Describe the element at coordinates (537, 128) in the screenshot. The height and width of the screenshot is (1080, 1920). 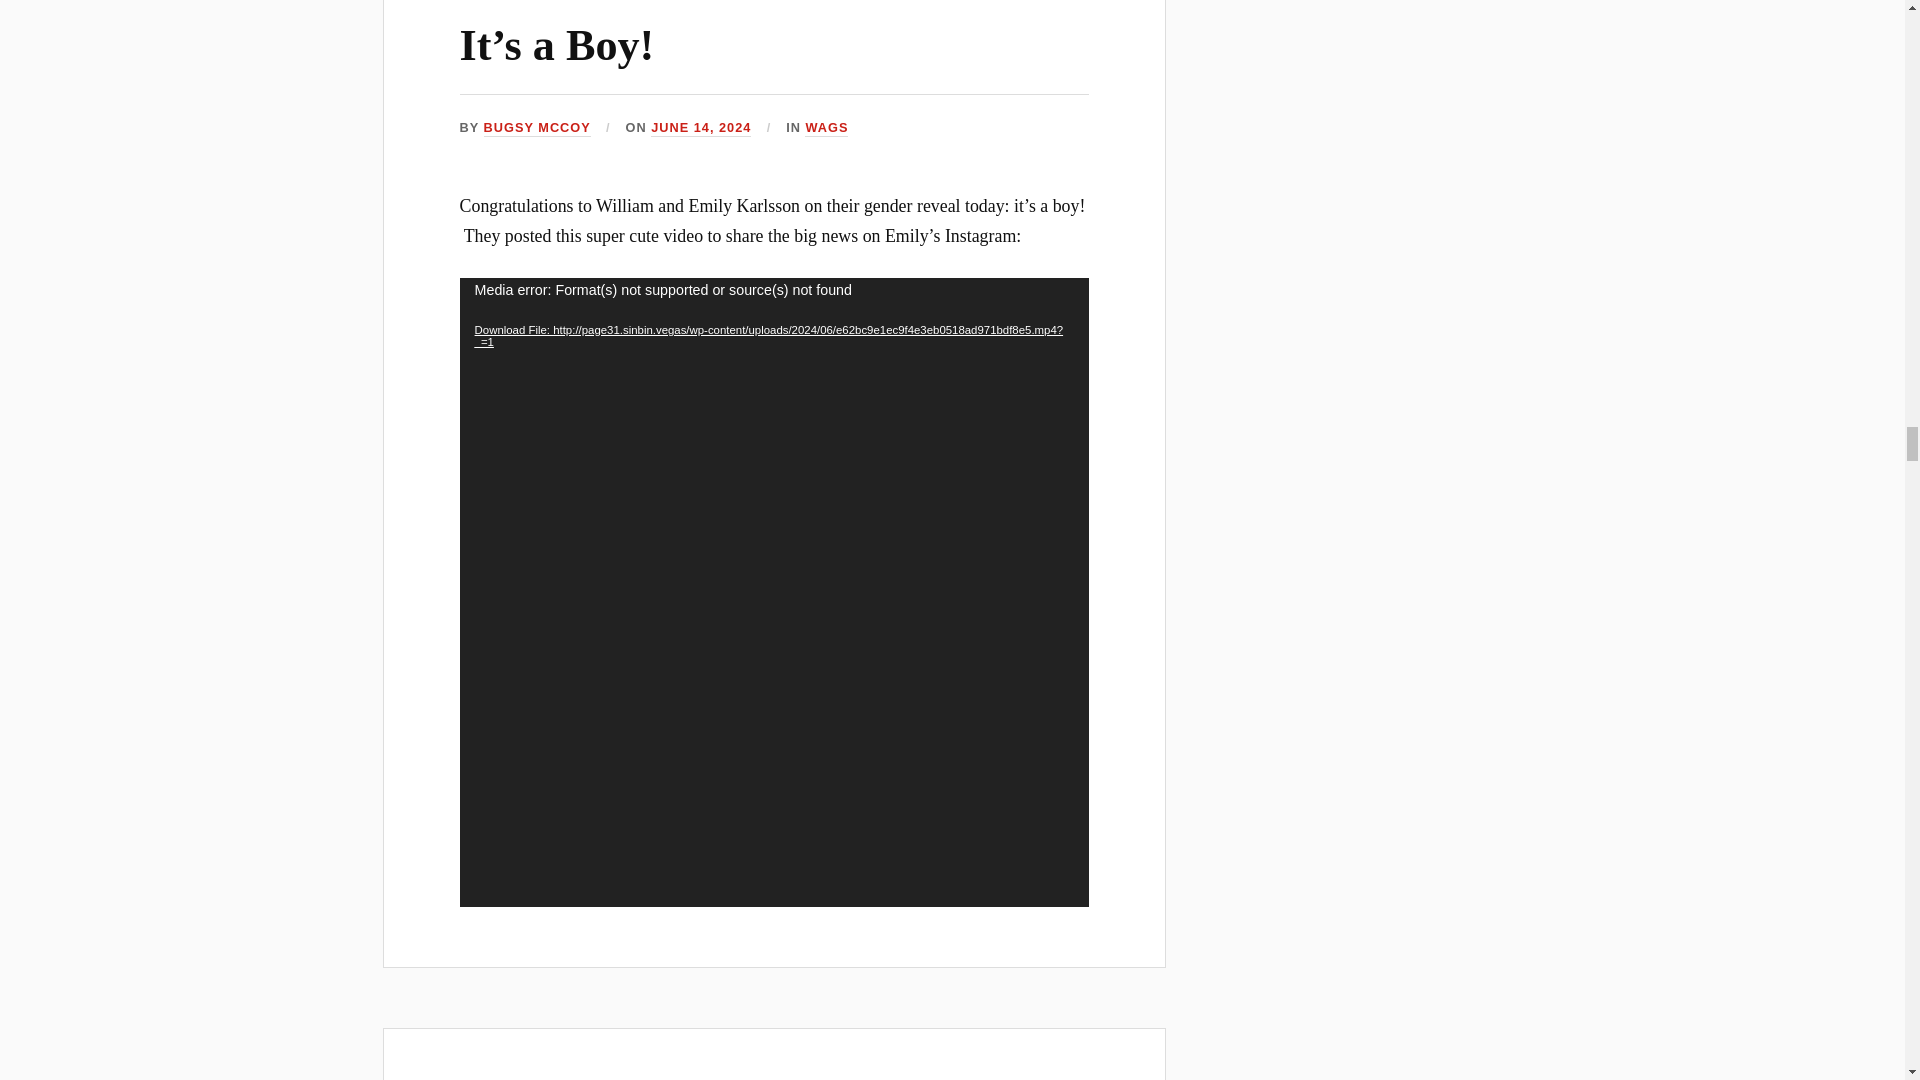
I see `BUGSY MCCOY` at that location.